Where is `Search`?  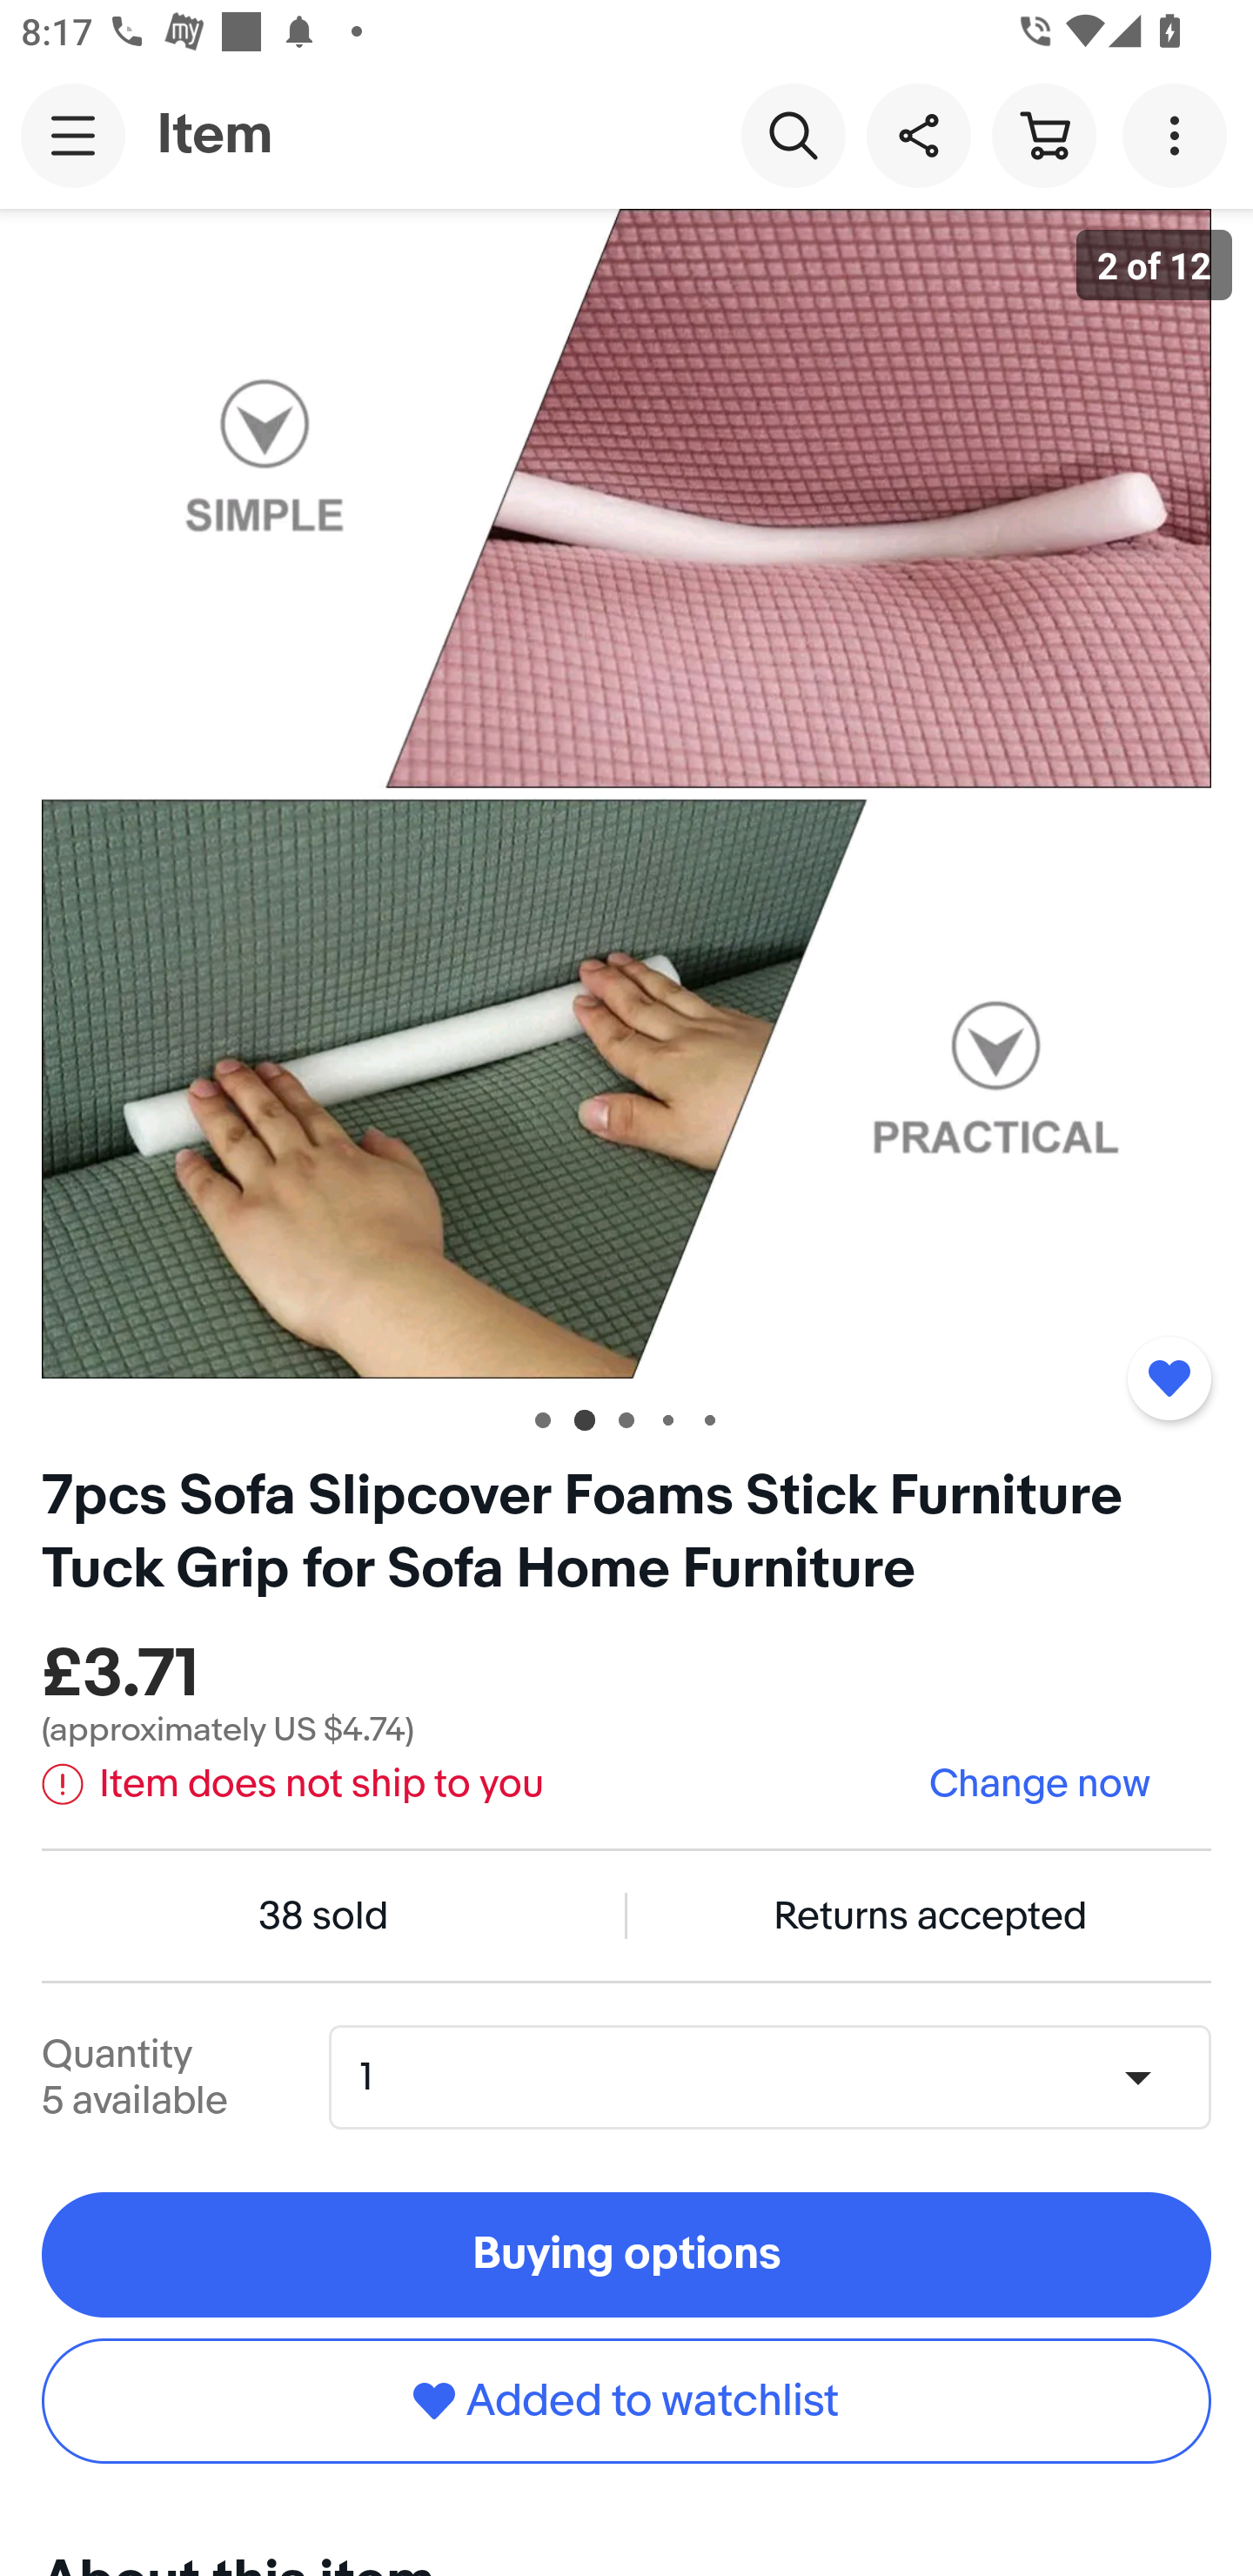 Search is located at coordinates (793, 134).